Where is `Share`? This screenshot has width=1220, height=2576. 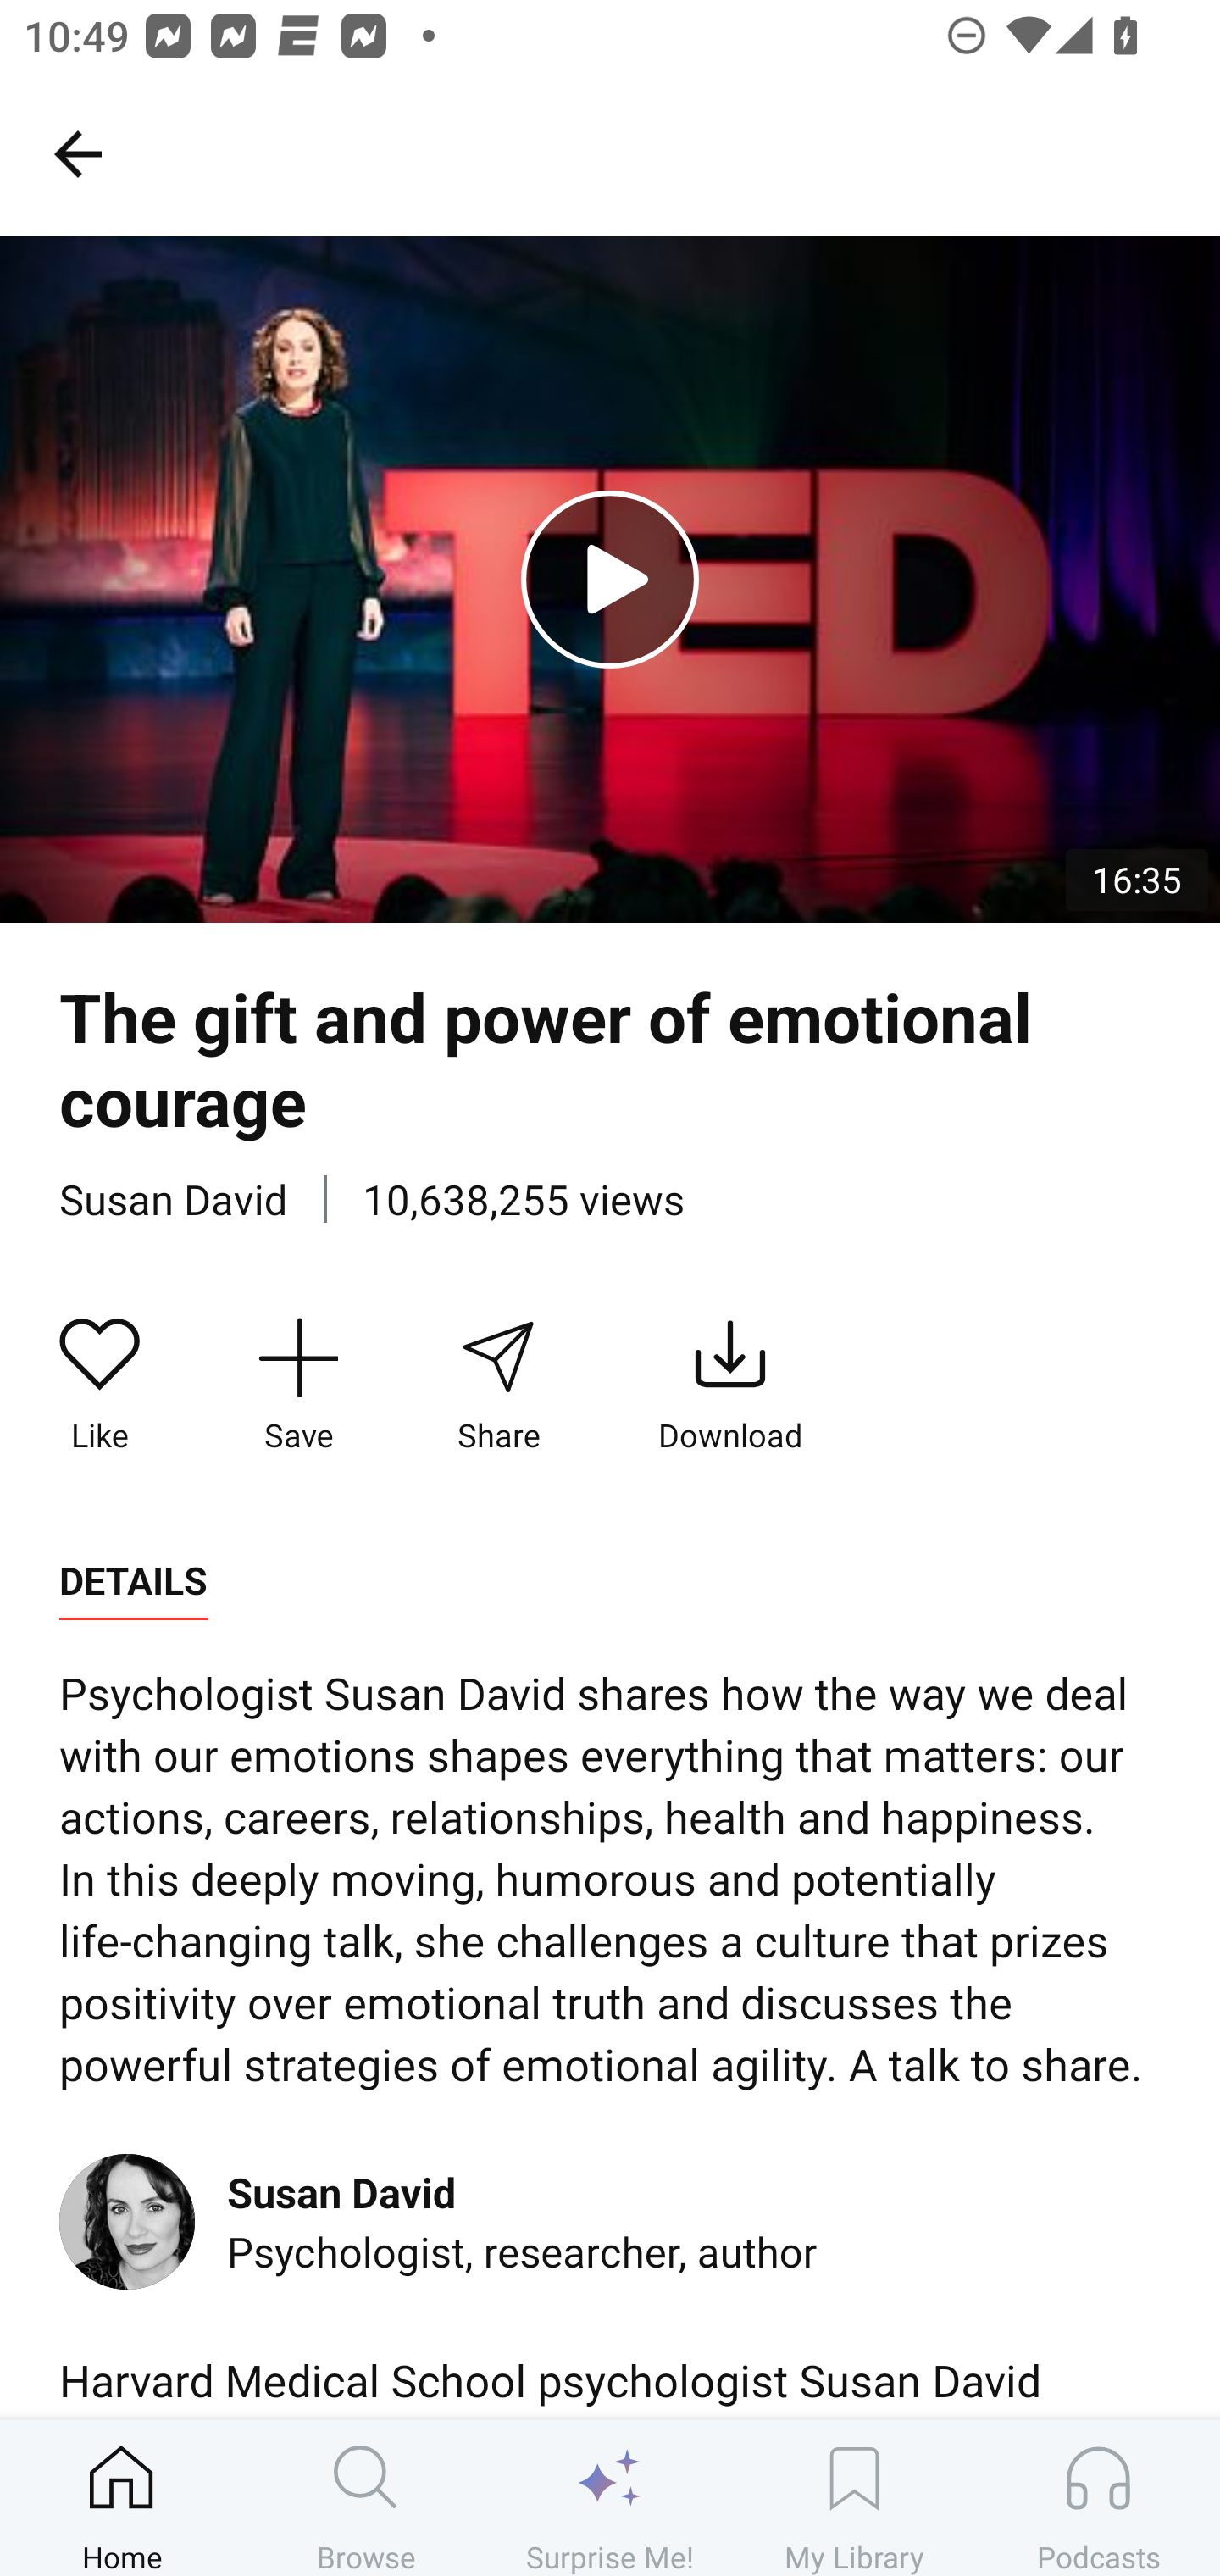
Share is located at coordinates (497, 1385).